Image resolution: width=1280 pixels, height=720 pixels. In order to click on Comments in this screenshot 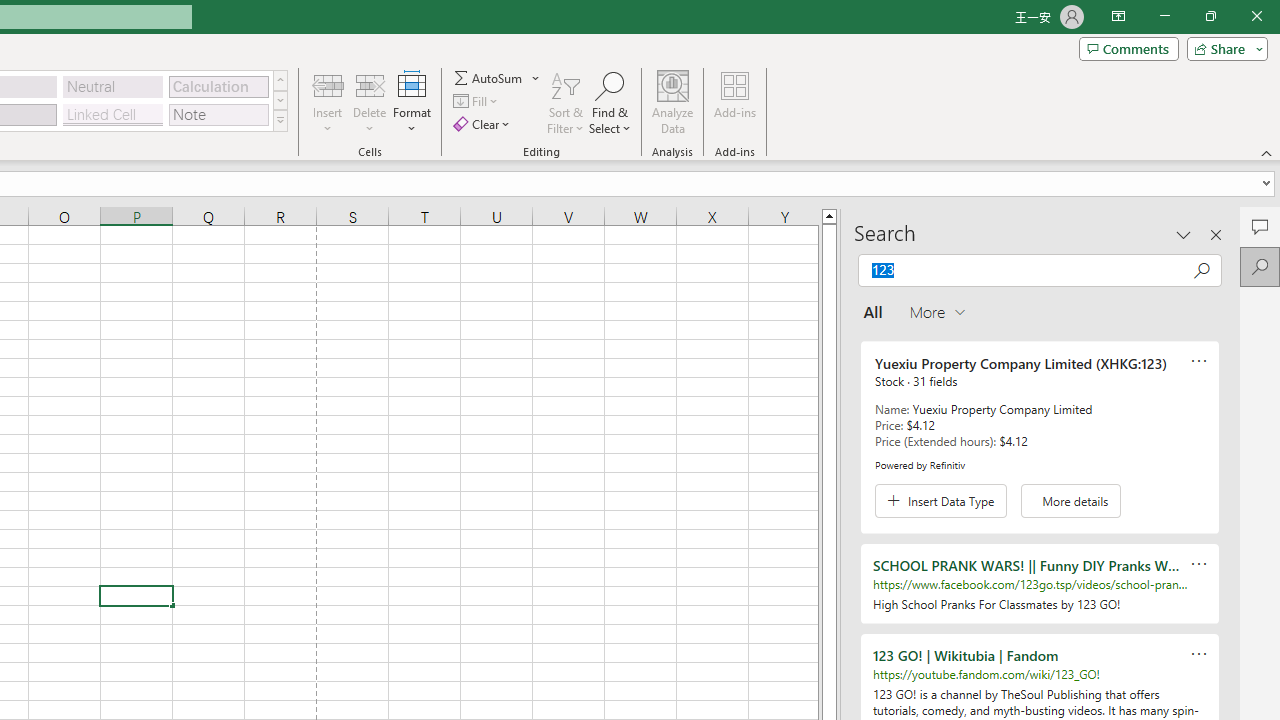, I will do `click(1260, 226)`.